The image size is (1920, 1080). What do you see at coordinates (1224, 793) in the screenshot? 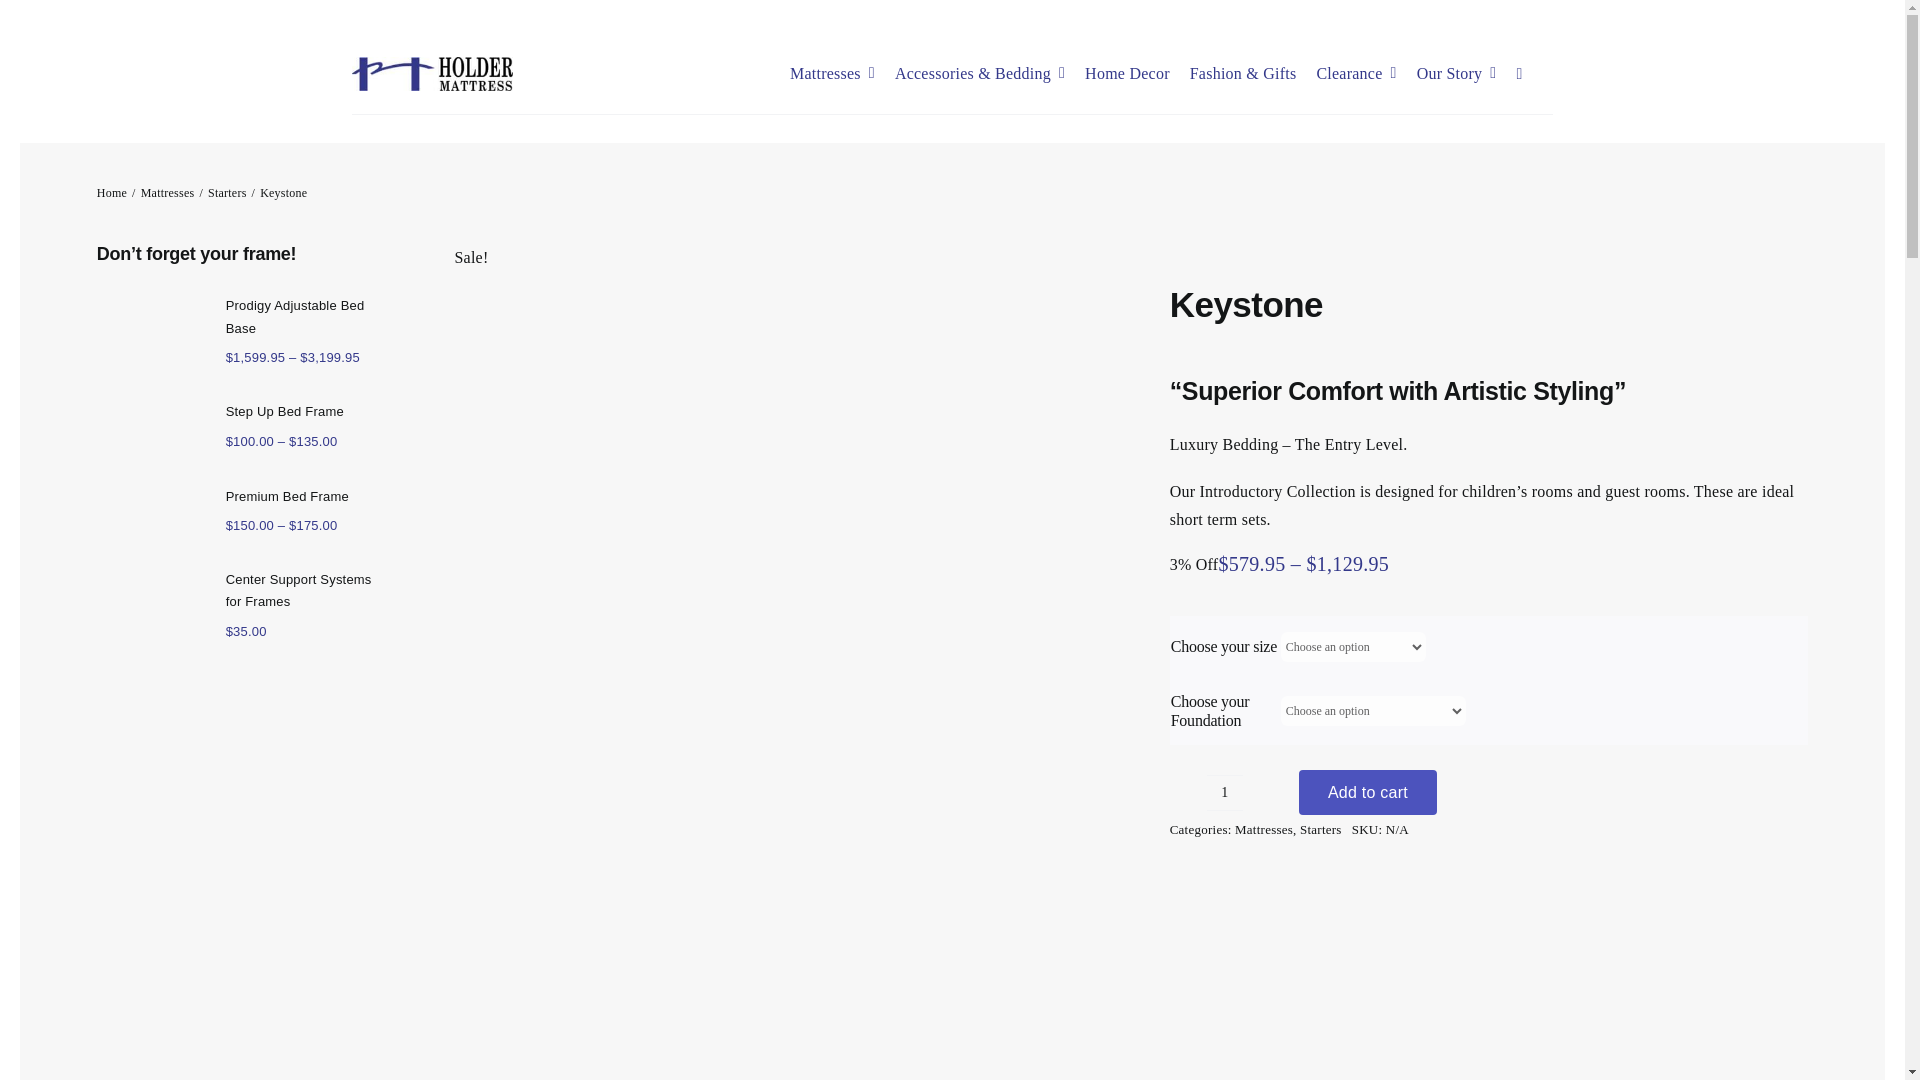
I see `1` at bounding box center [1224, 793].